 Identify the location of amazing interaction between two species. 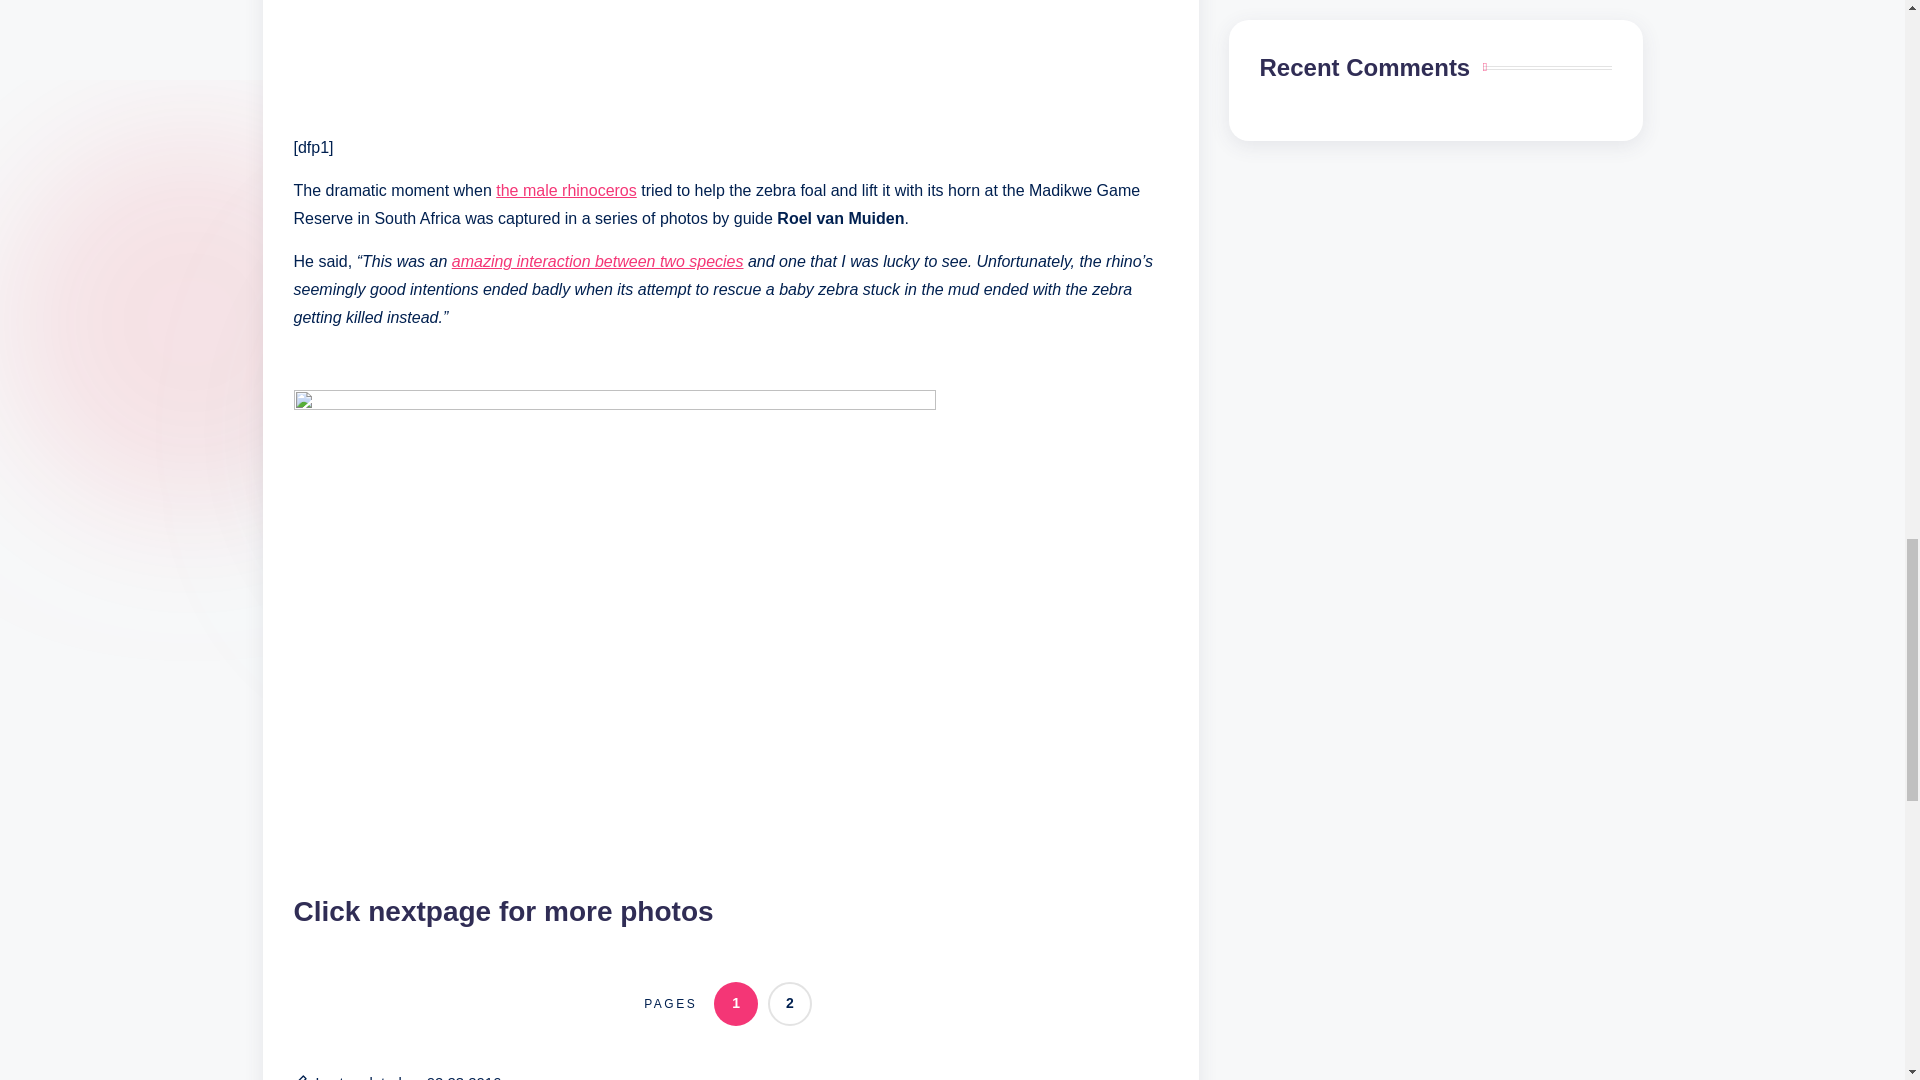
(598, 261).